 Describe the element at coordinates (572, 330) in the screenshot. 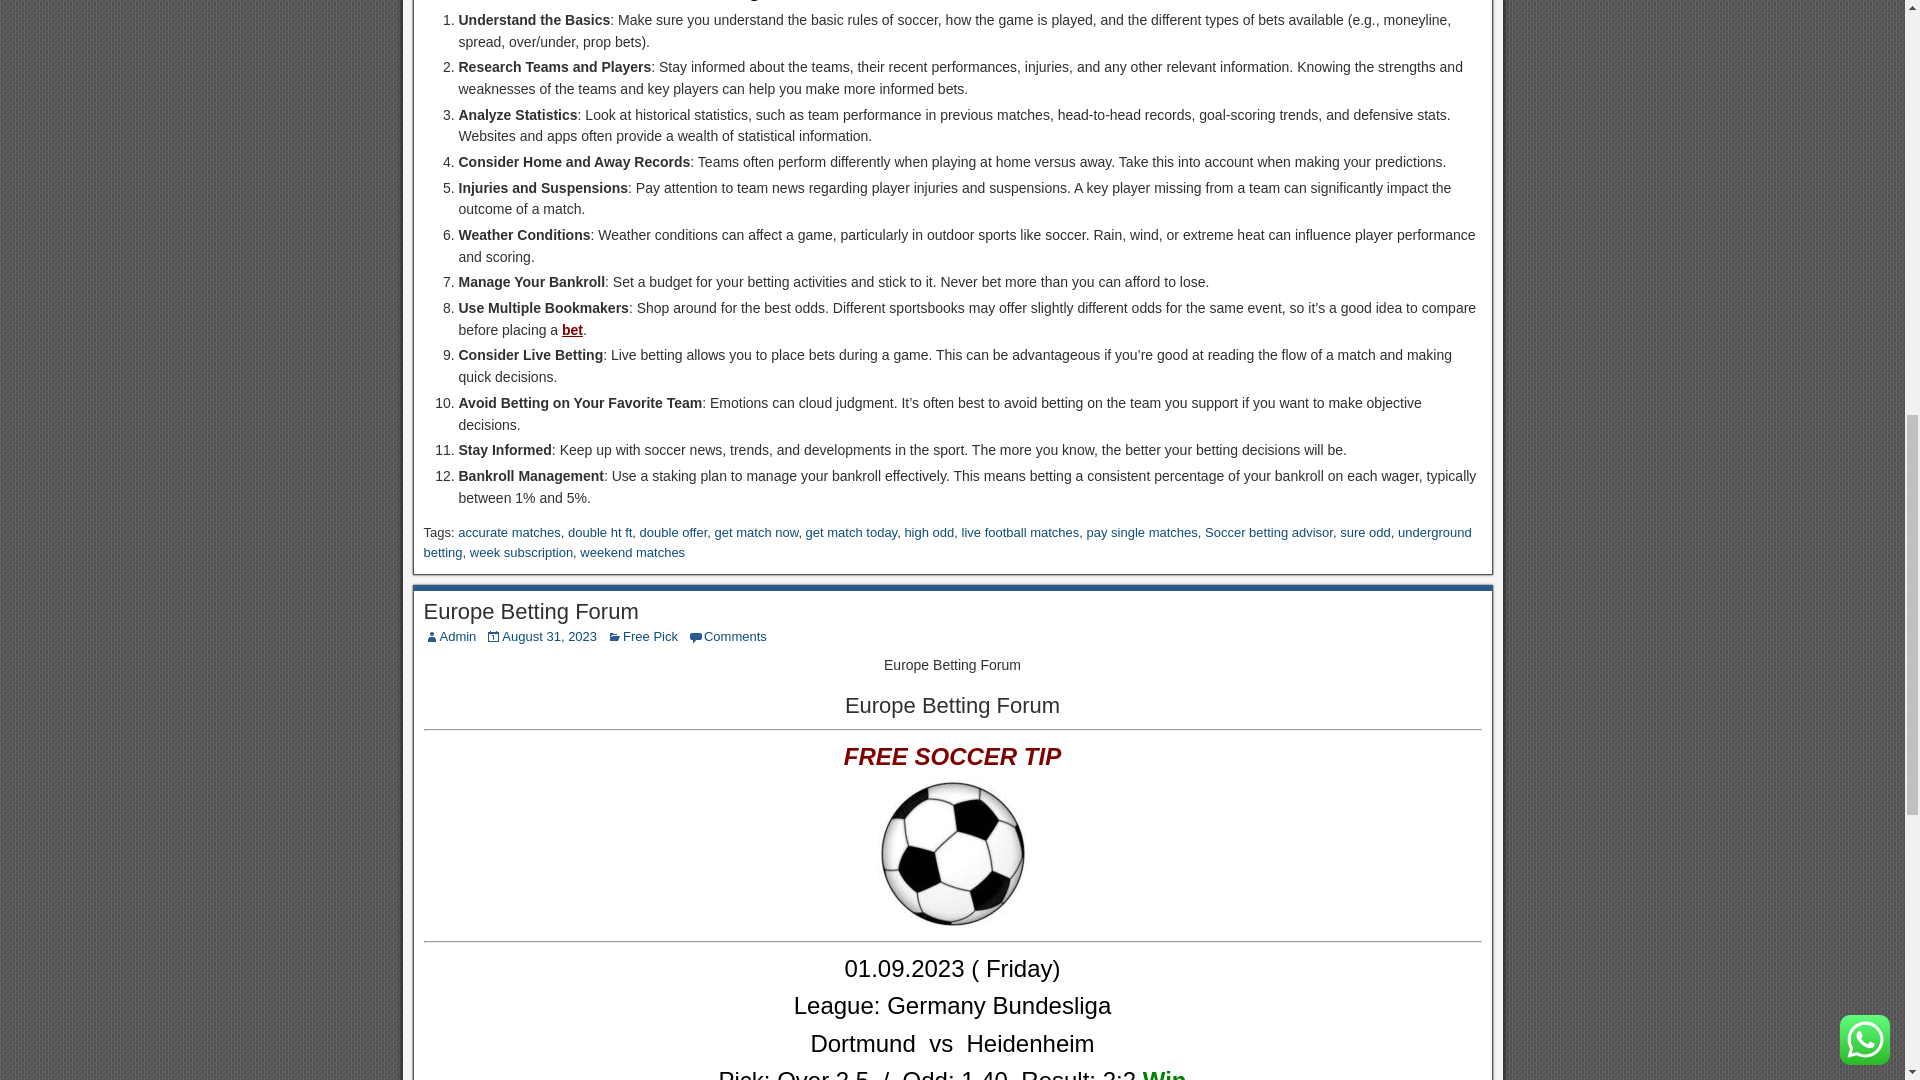

I see `bet` at that location.